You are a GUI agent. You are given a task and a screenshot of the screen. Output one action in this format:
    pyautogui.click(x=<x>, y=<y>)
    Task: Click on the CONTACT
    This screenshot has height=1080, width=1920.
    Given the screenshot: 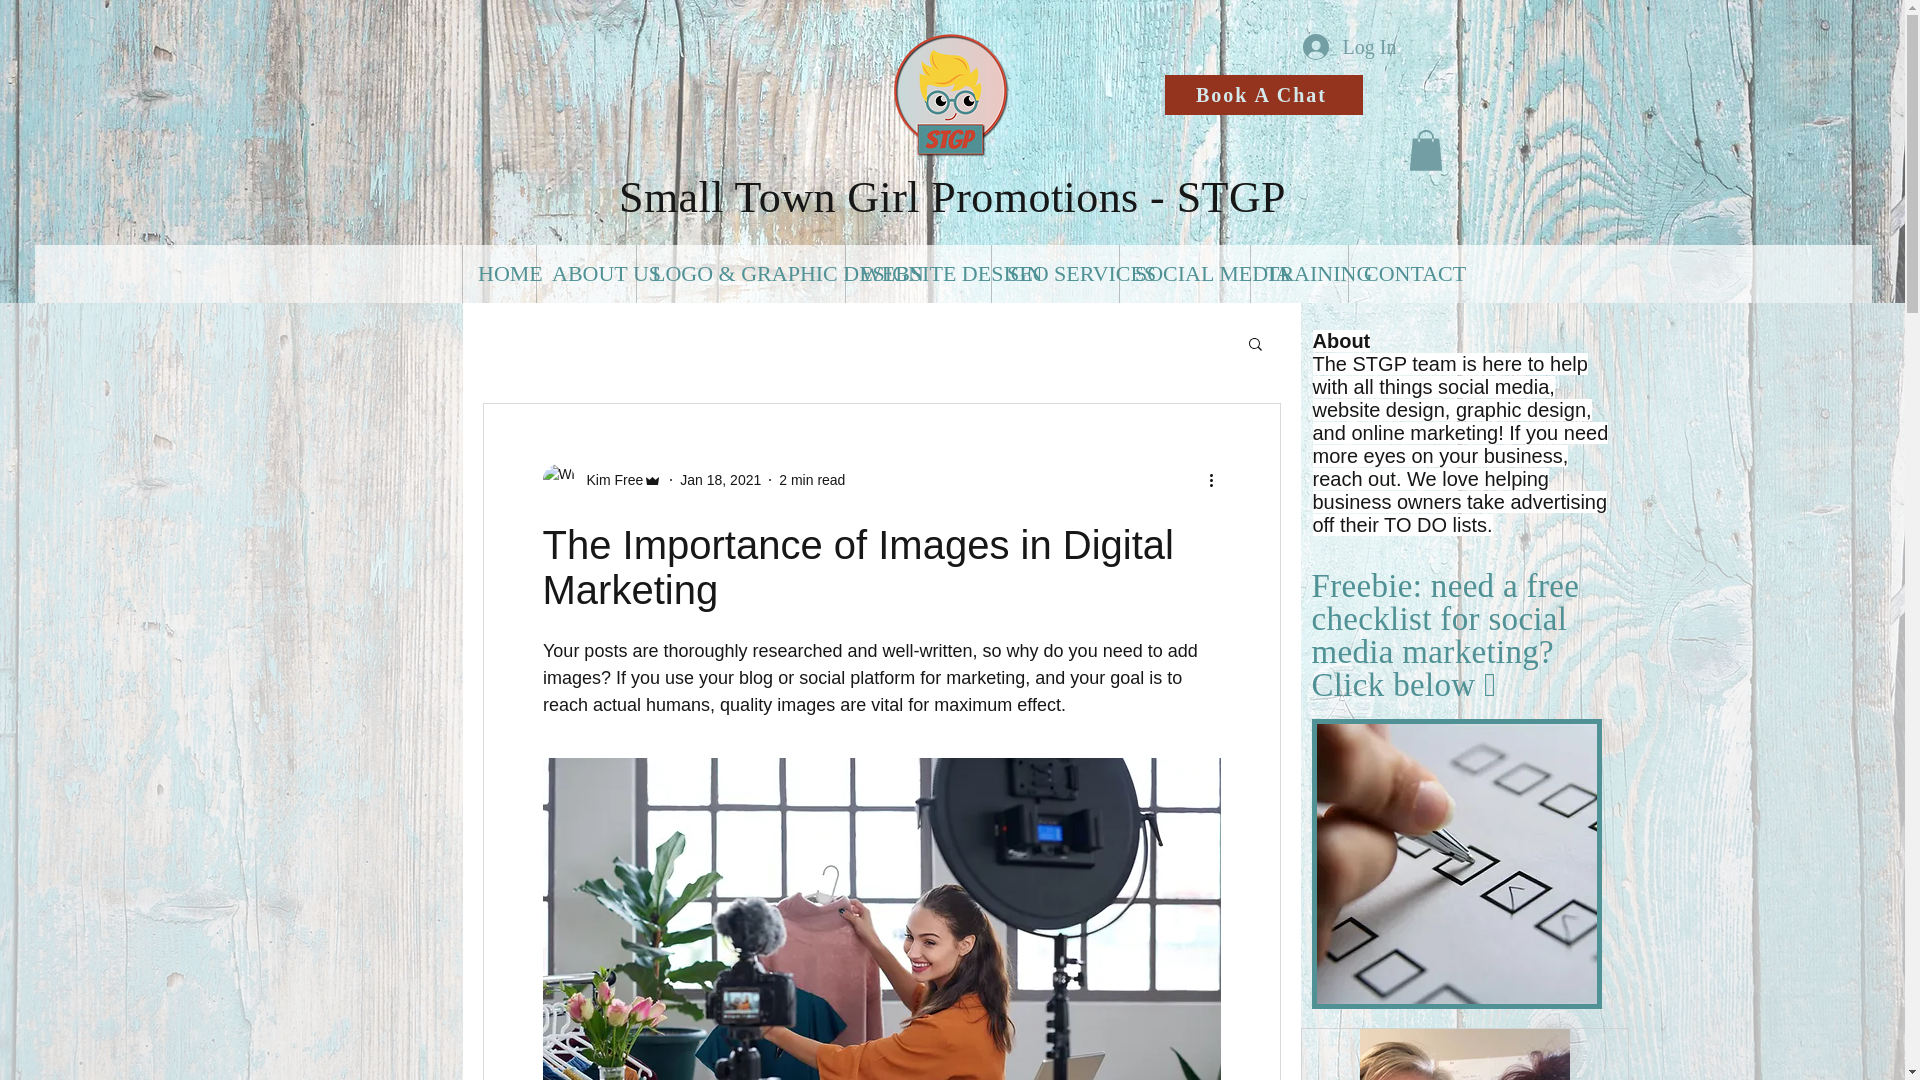 What is the action you would take?
    pyautogui.click(x=1395, y=274)
    